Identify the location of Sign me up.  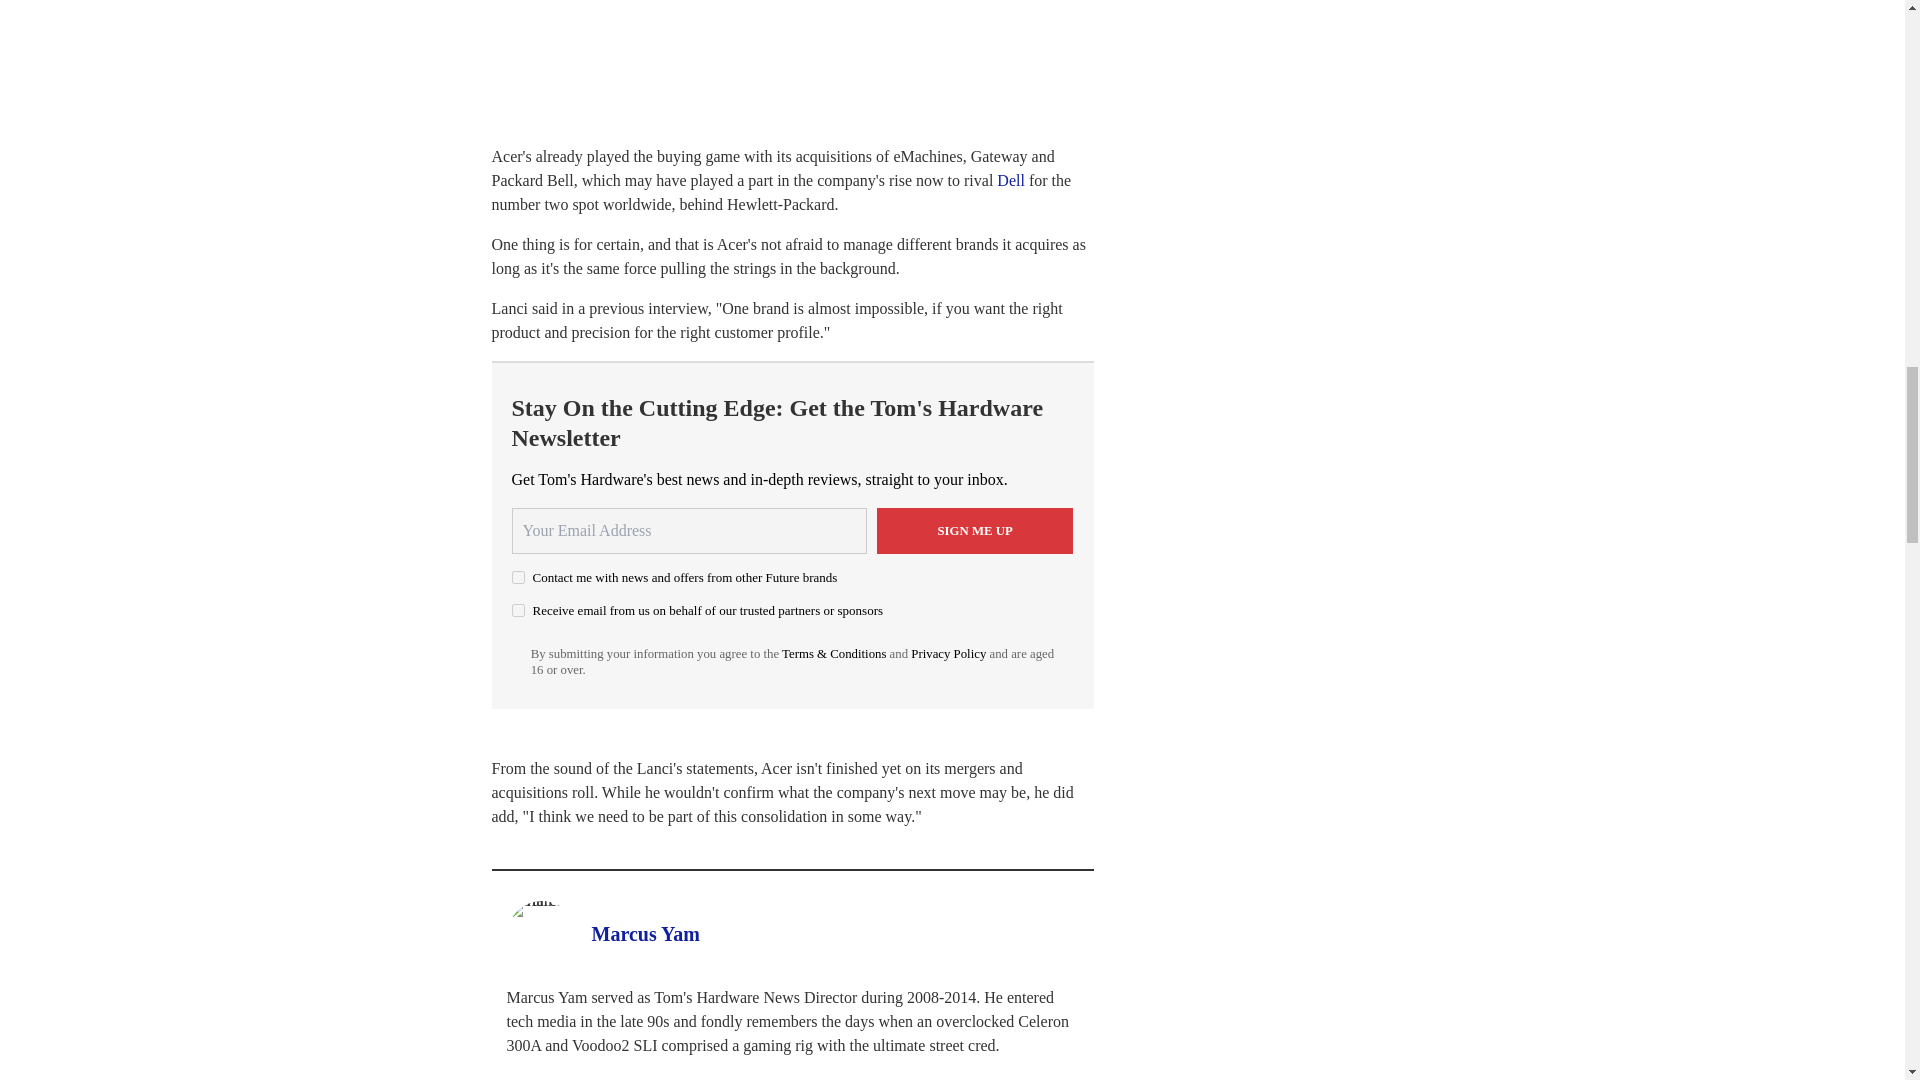
(975, 530).